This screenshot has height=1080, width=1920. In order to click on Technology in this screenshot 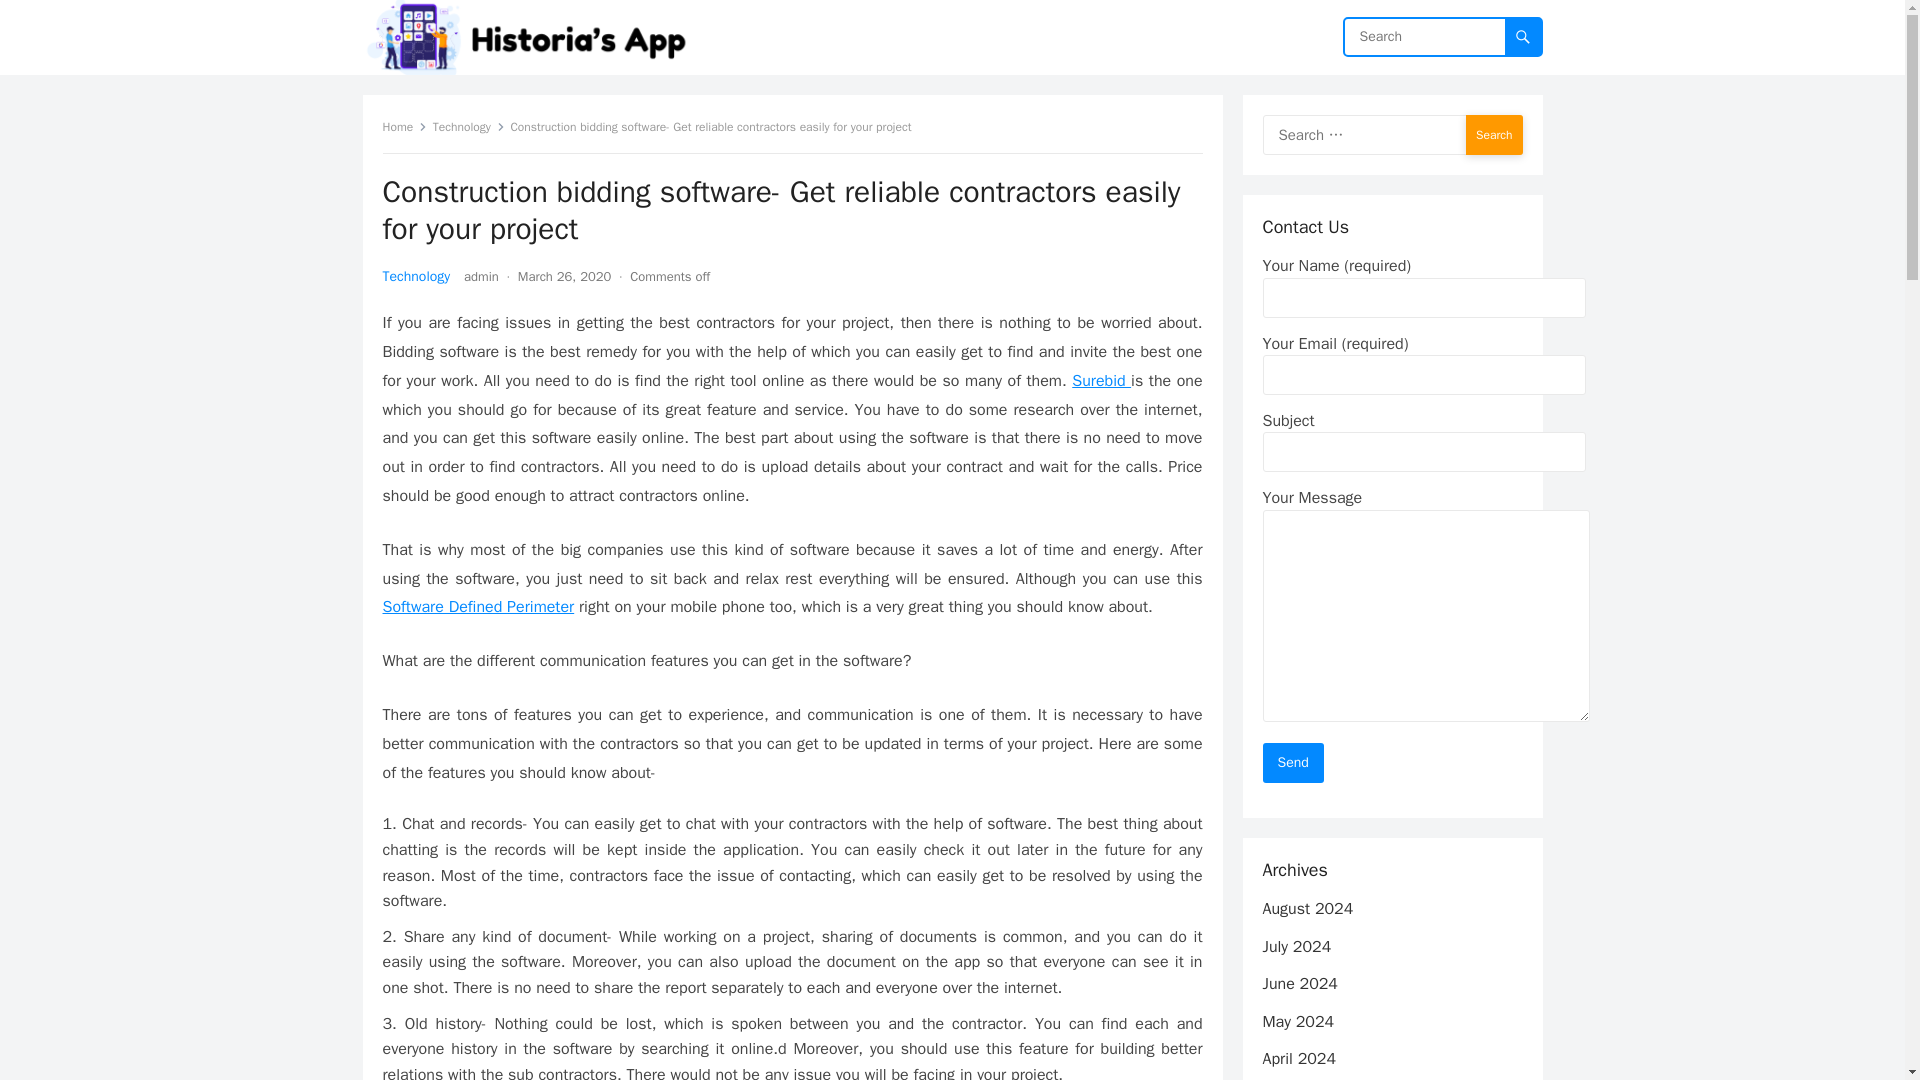, I will do `click(416, 276)`.